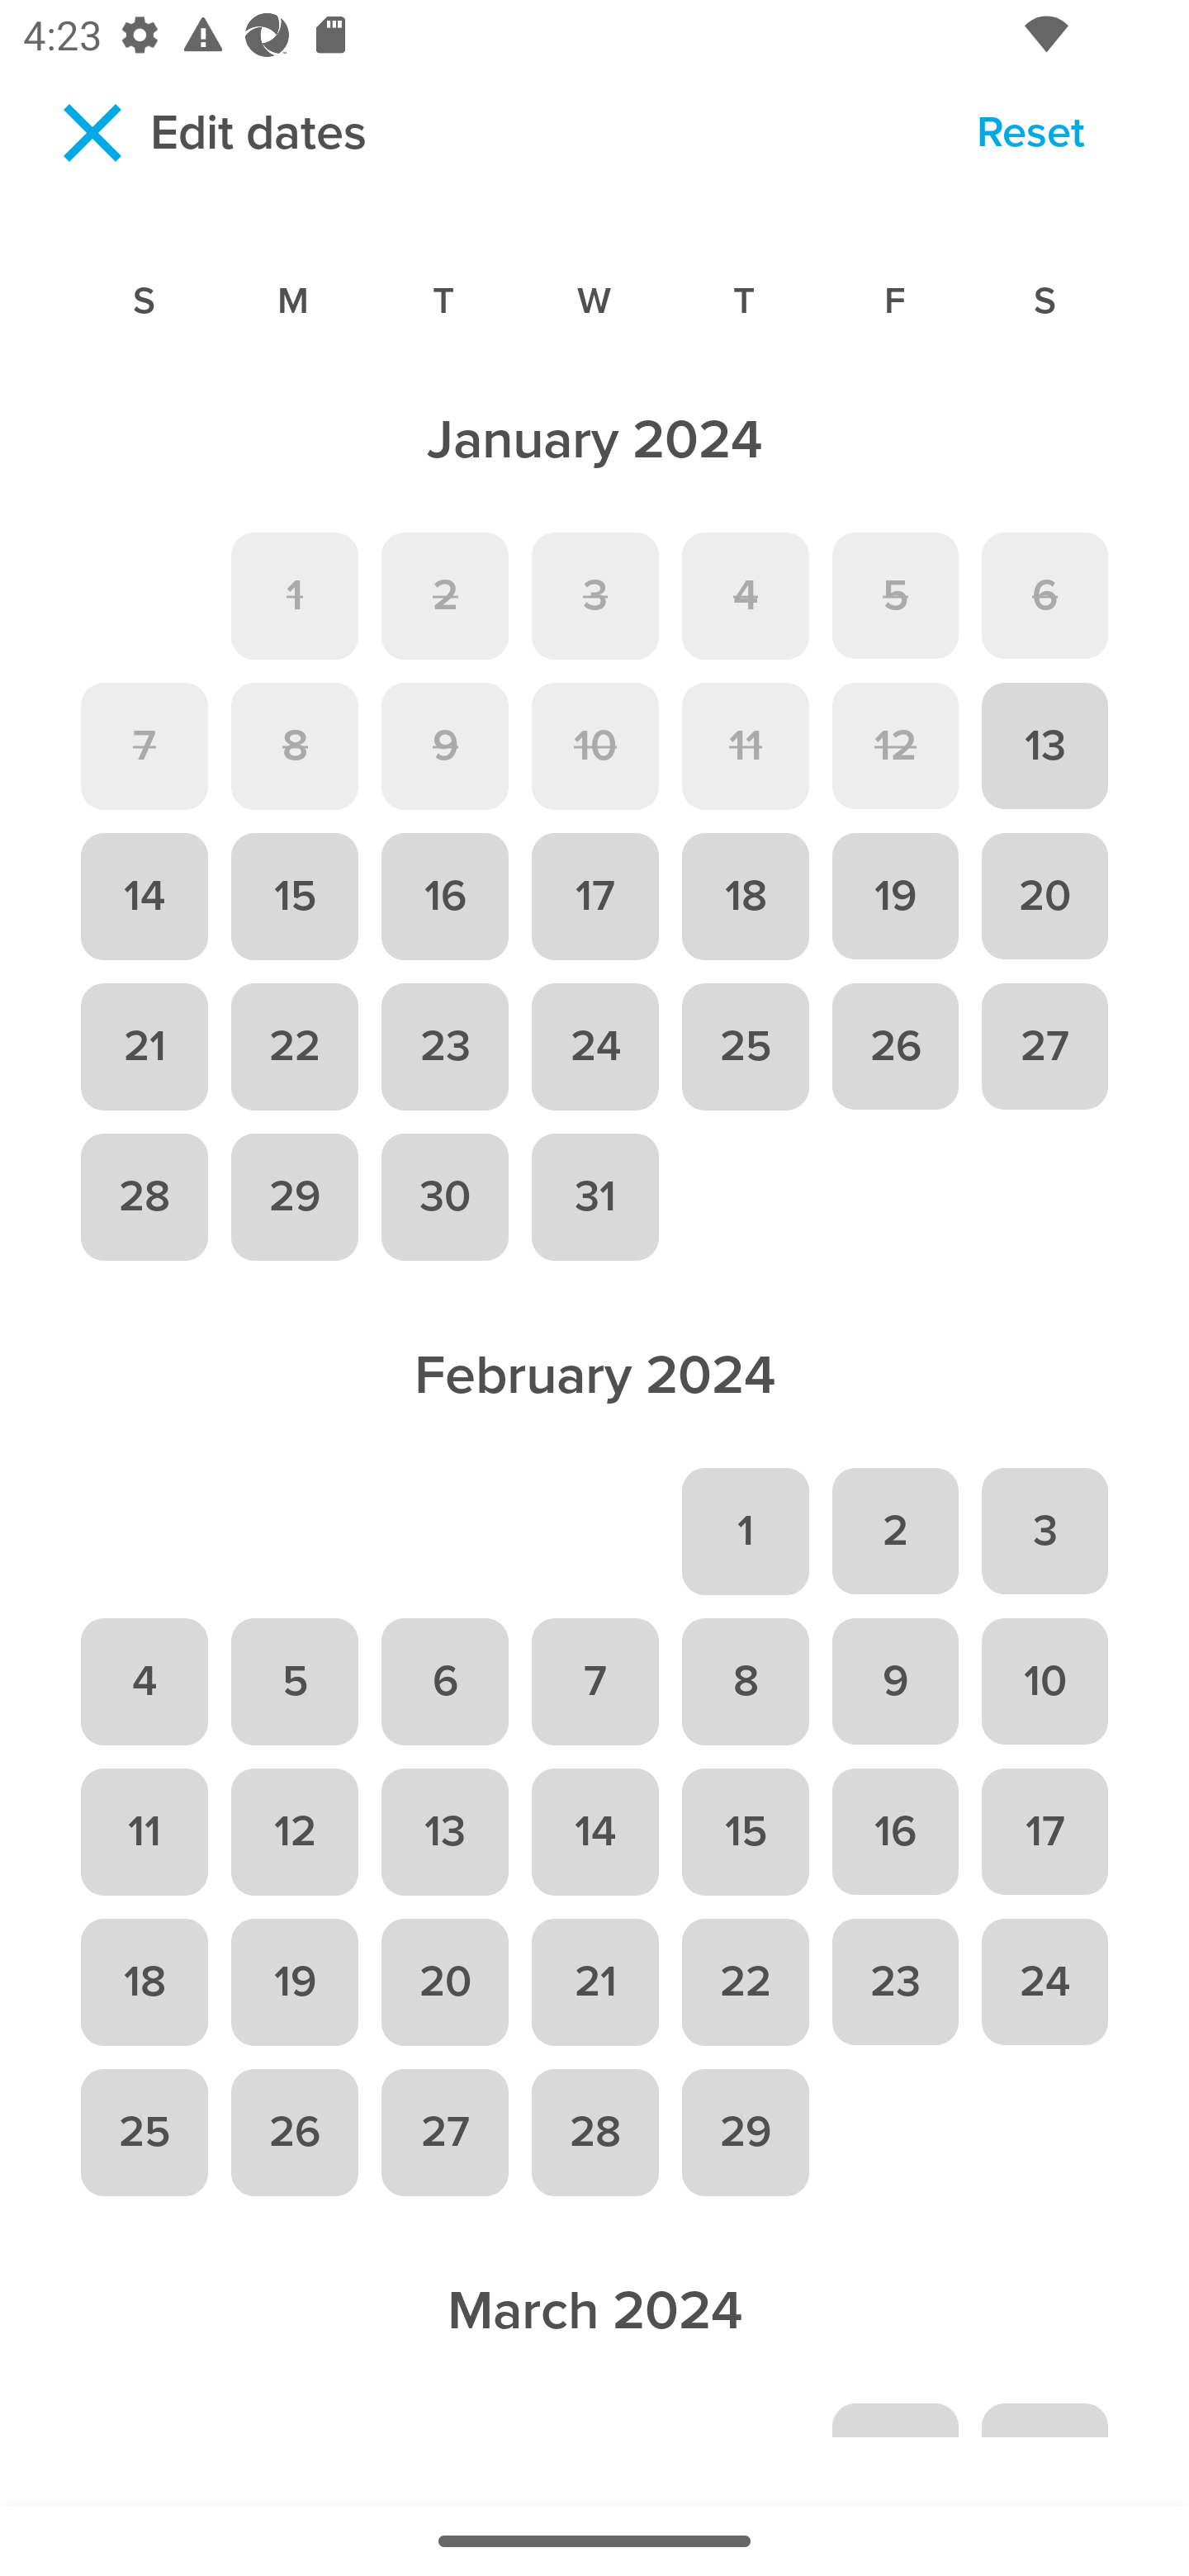 This screenshot has width=1189, height=2576. I want to click on 19, so click(294, 1982).